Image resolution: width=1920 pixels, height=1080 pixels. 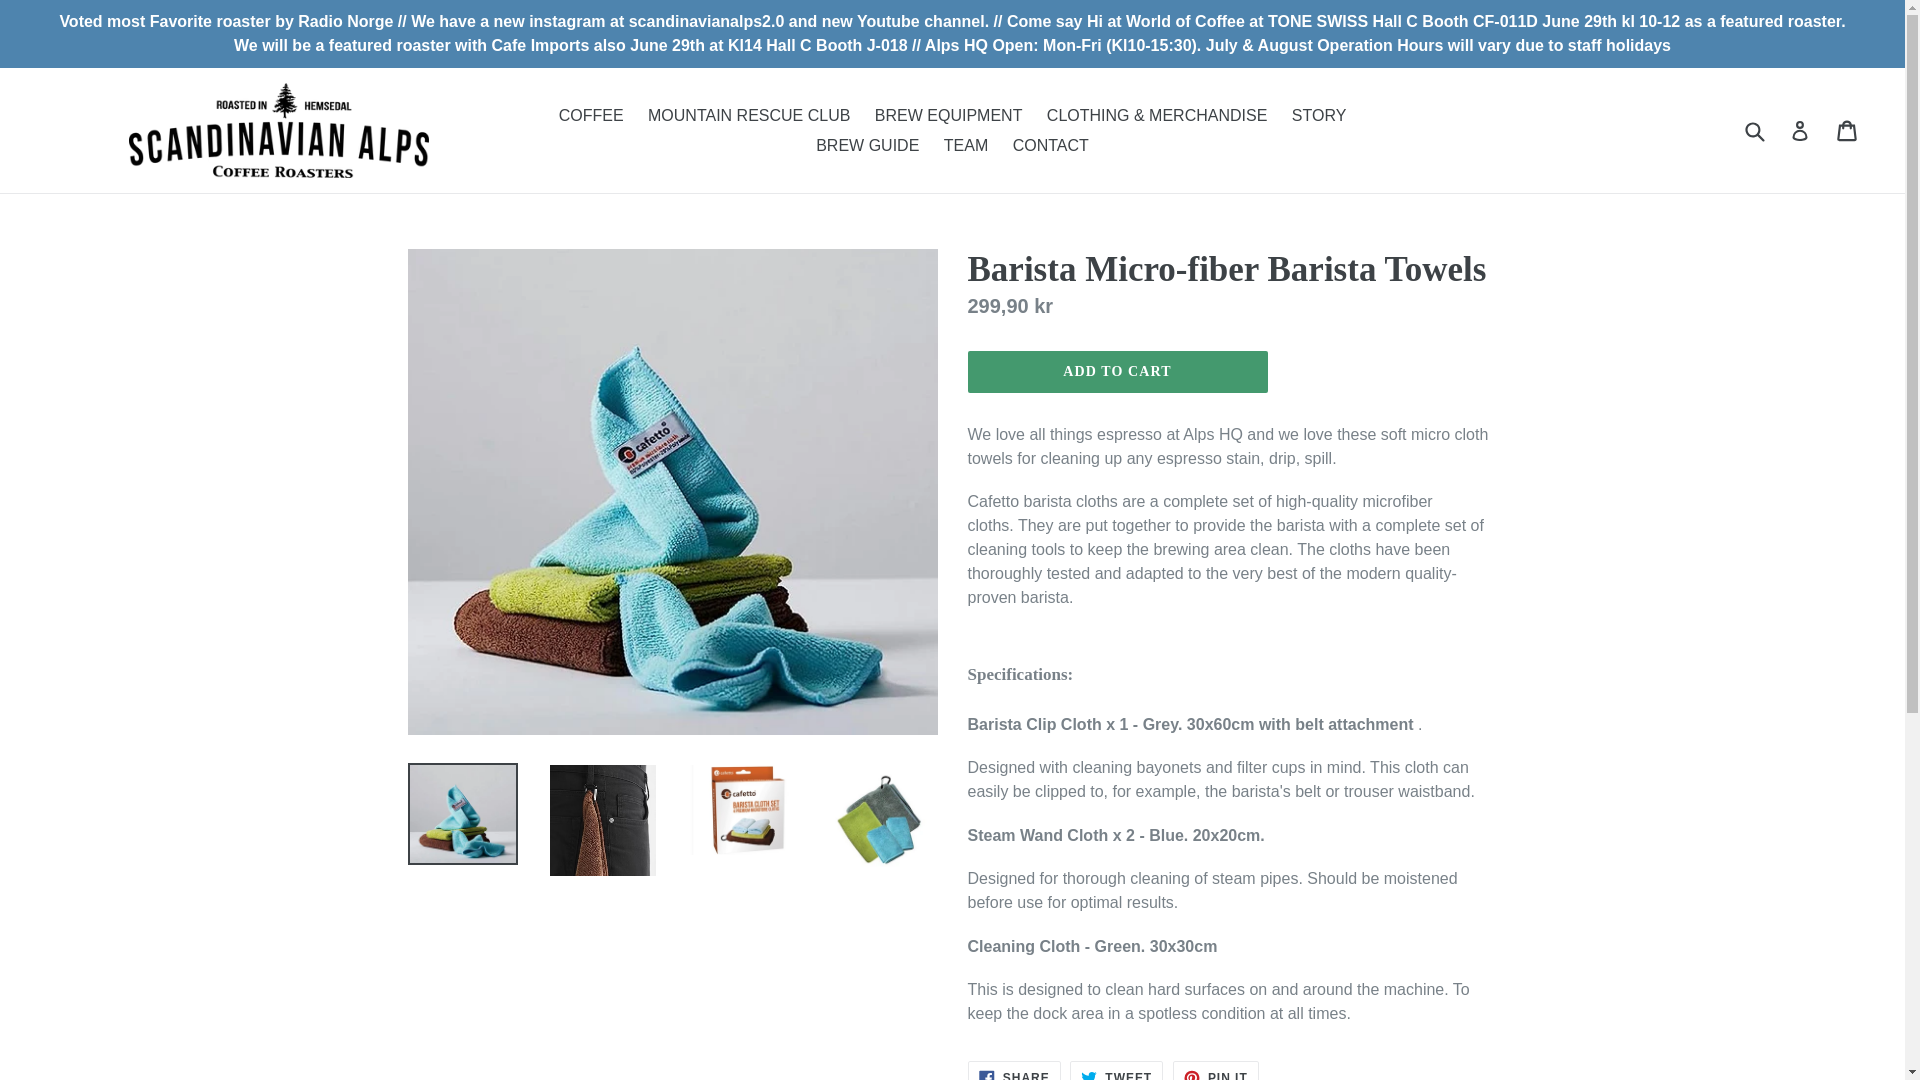 What do you see at coordinates (1320, 114) in the screenshot?
I see `STORY` at bounding box center [1320, 114].